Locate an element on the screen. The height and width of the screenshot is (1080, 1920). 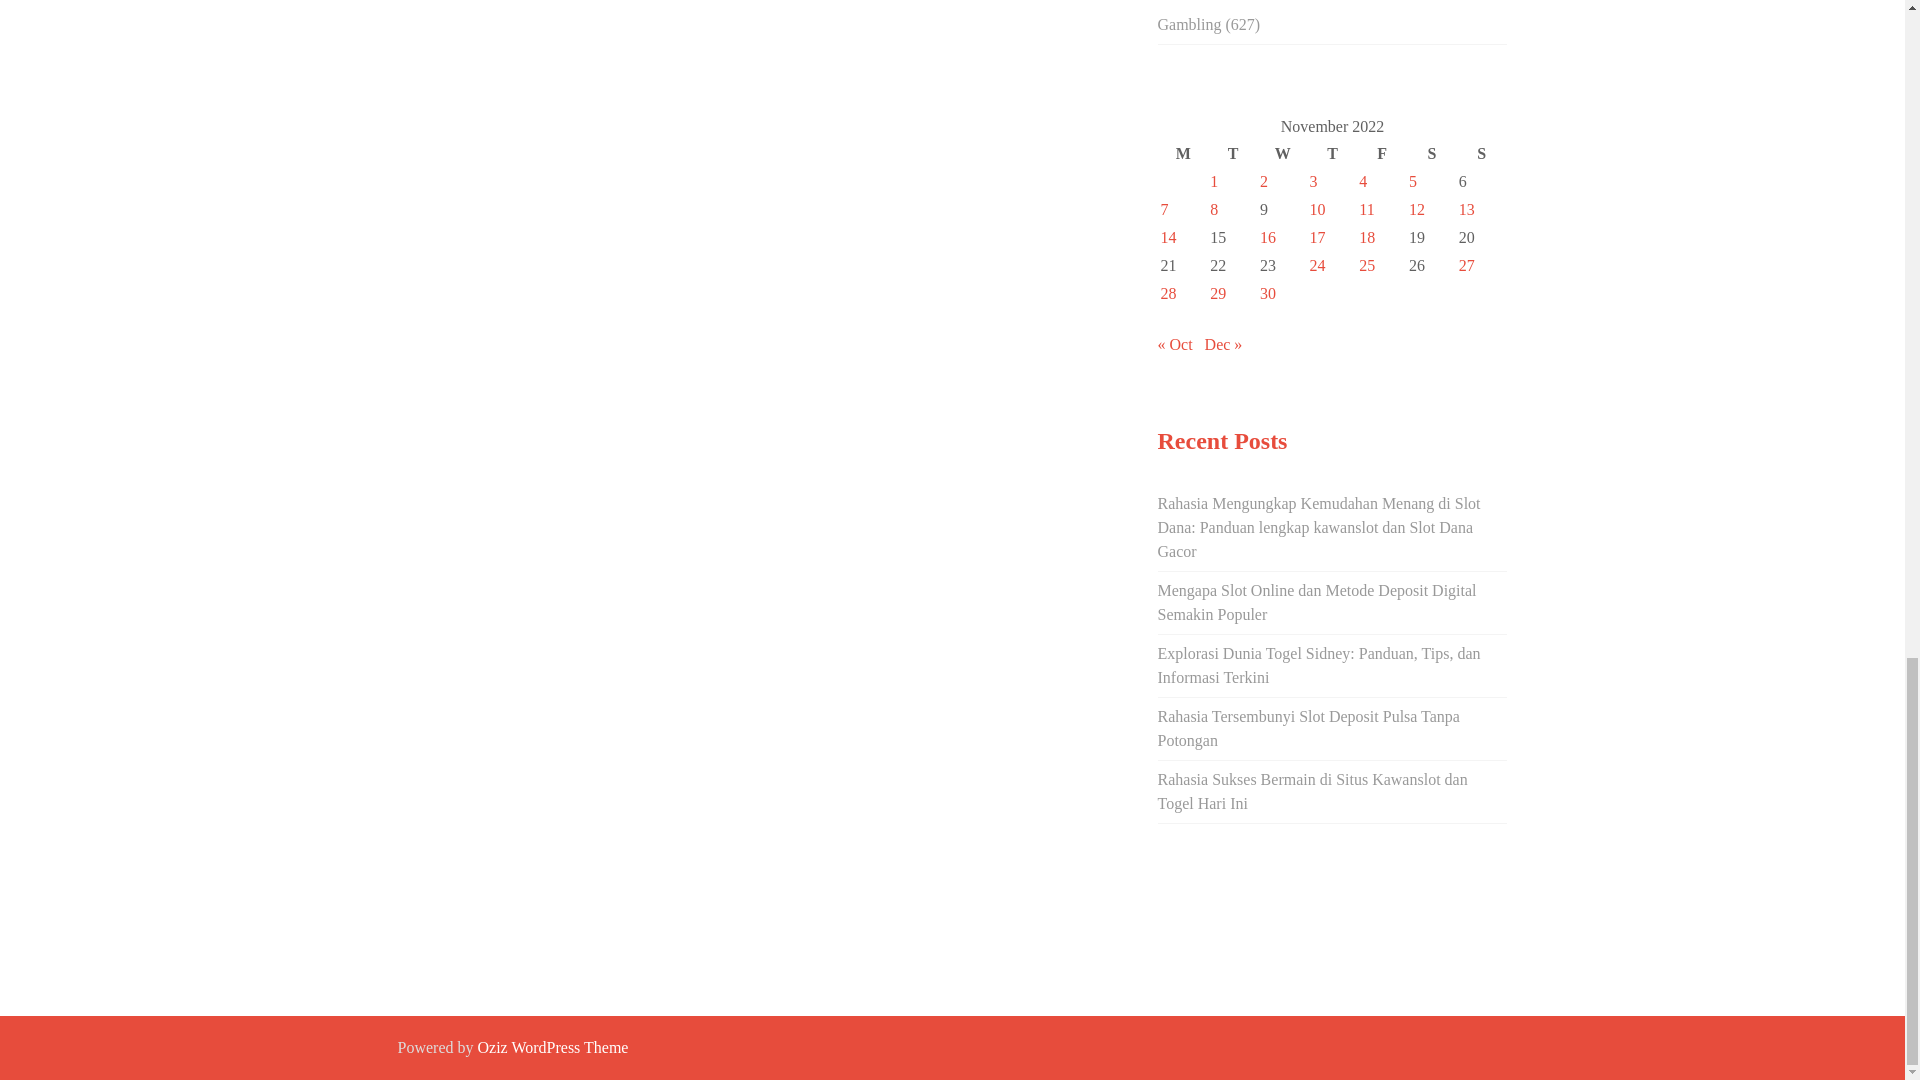
Sunday is located at coordinates (1481, 154).